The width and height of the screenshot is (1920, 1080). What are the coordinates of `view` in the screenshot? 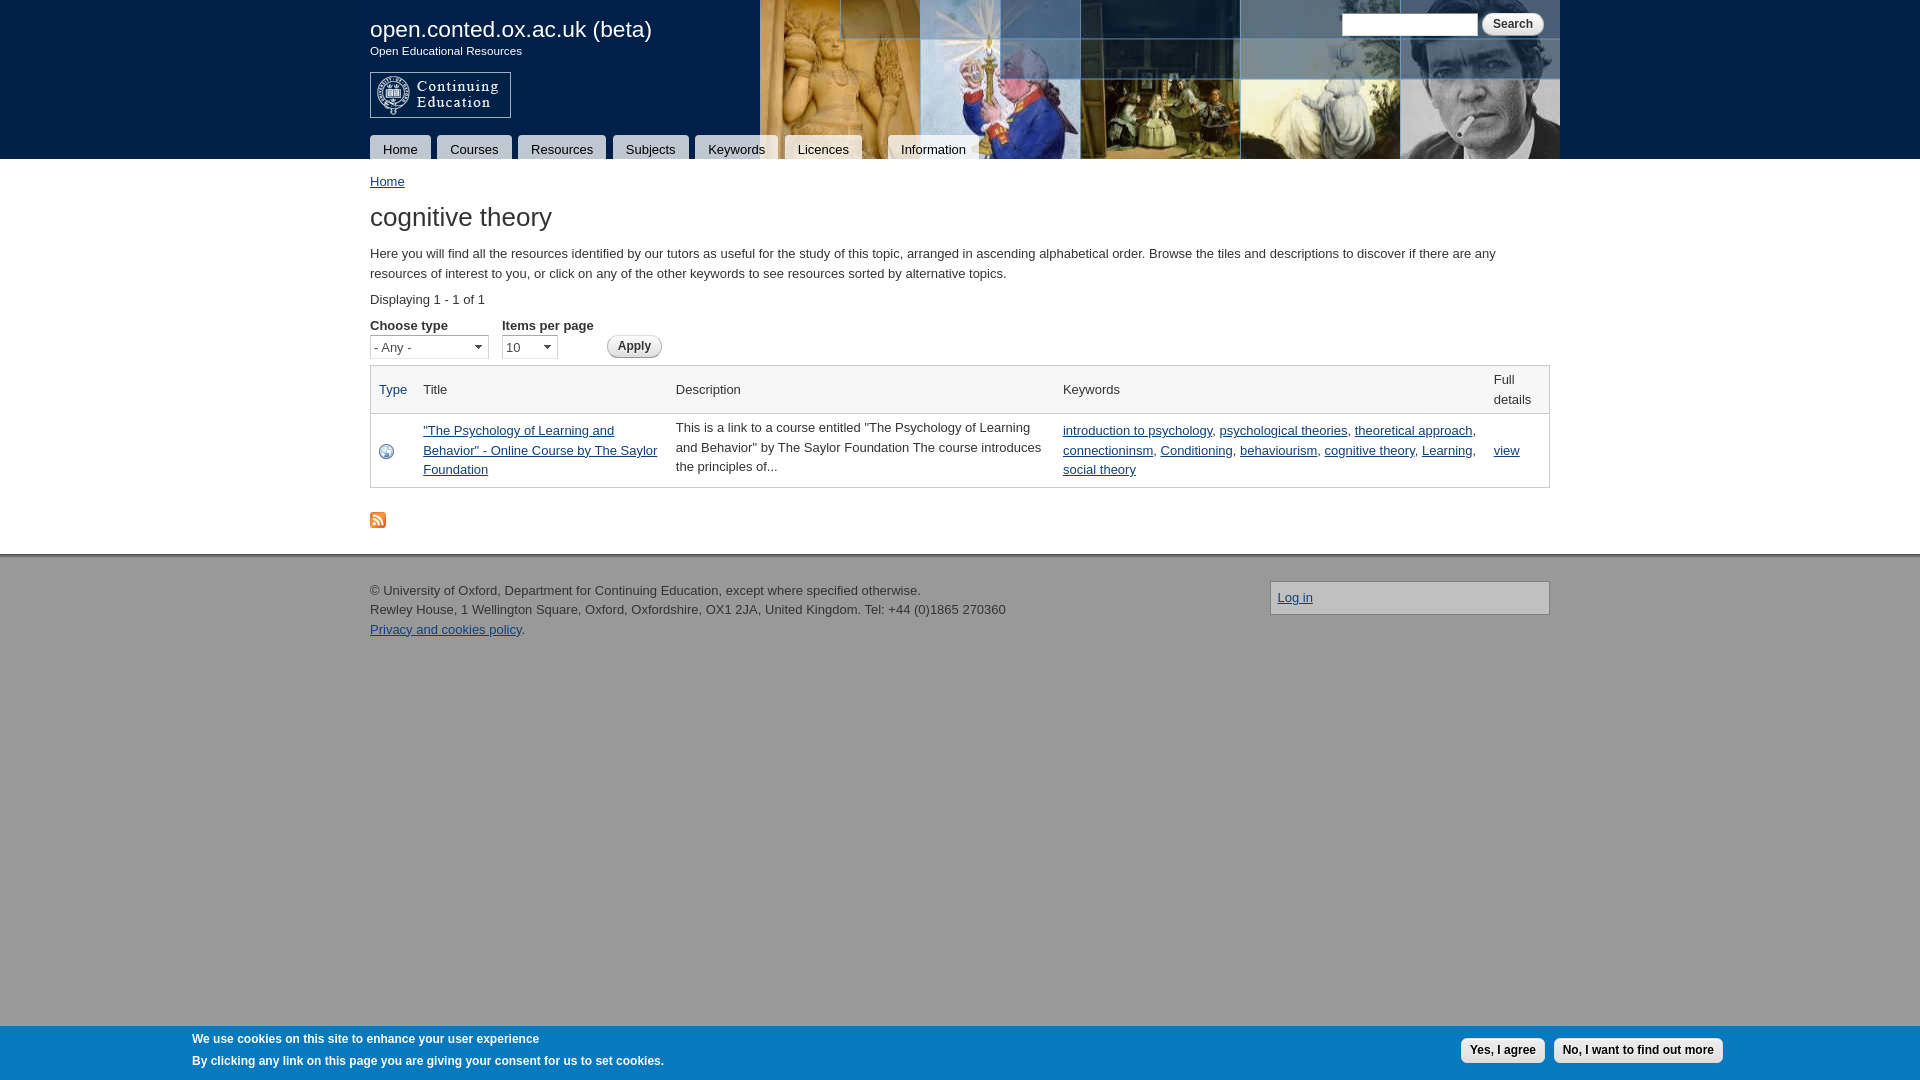 It's located at (1506, 450).